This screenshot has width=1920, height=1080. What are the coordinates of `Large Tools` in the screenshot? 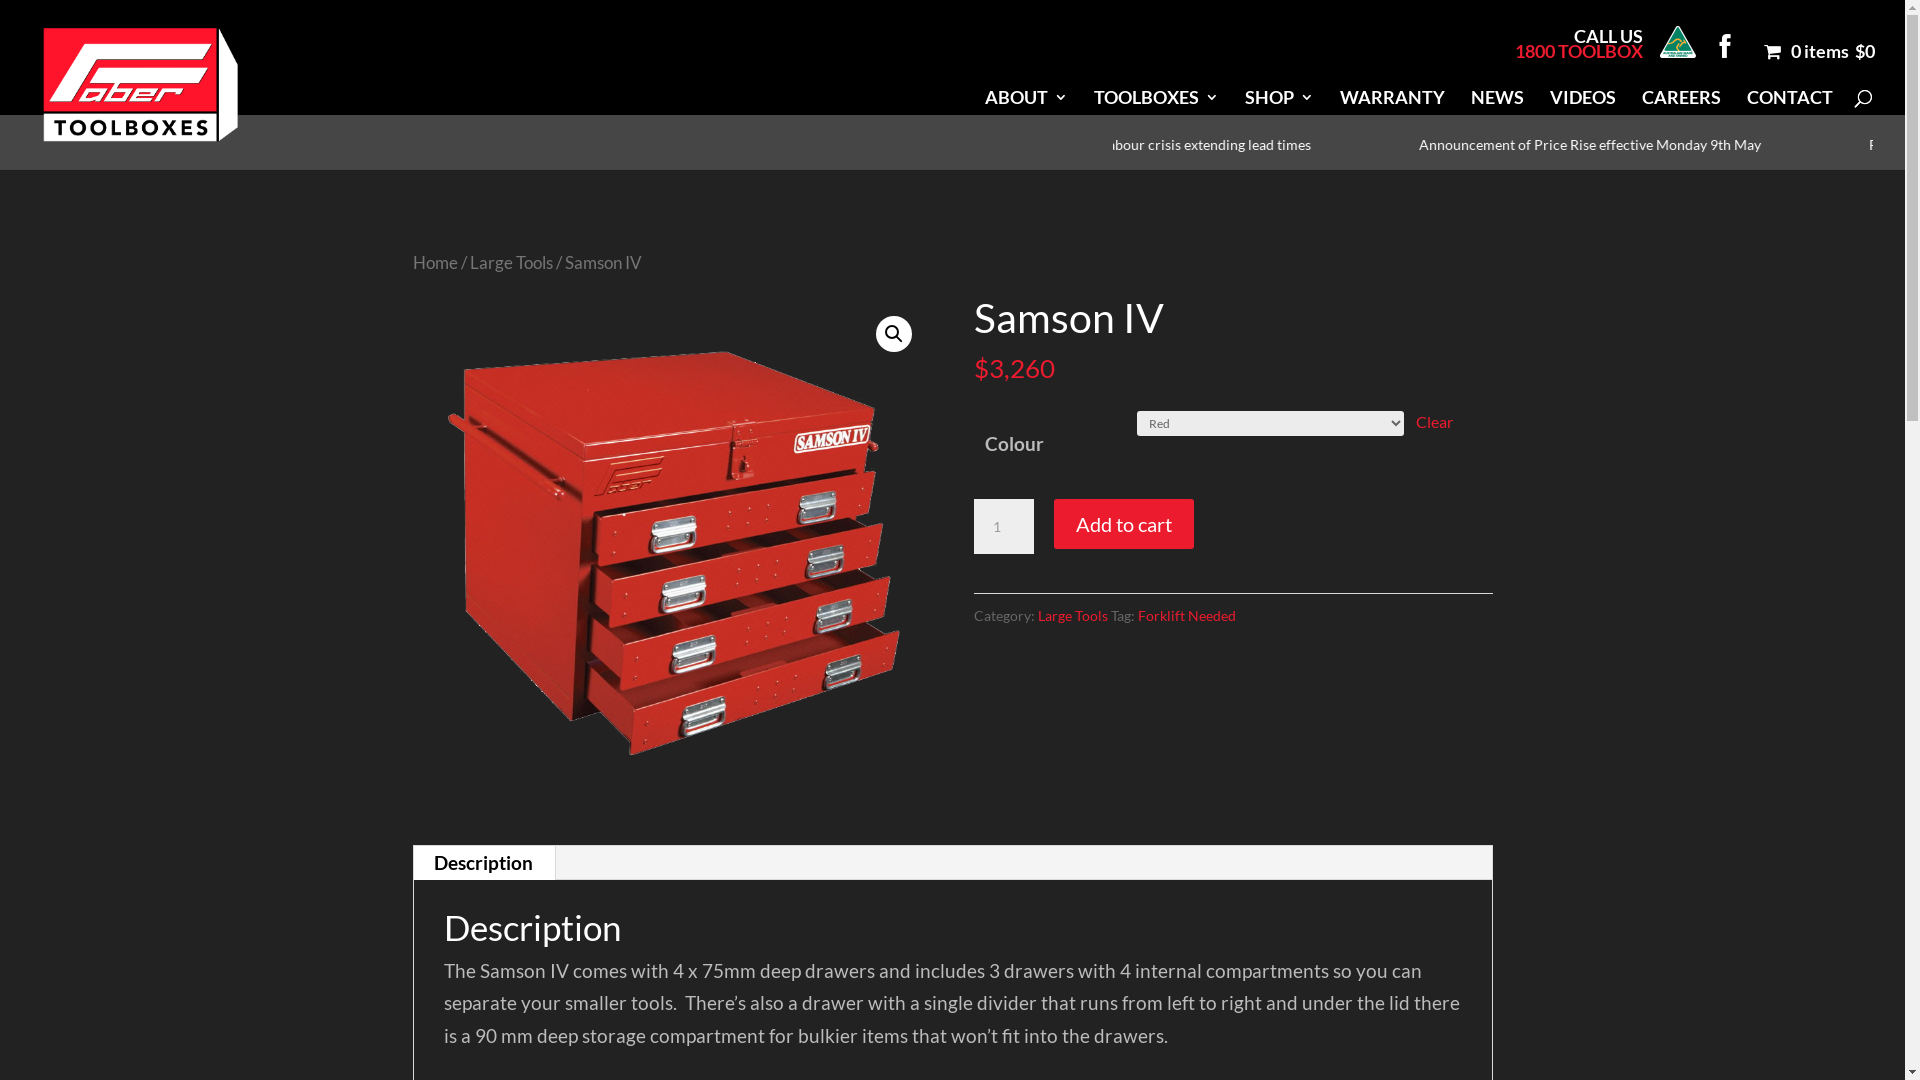 It's located at (512, 262).